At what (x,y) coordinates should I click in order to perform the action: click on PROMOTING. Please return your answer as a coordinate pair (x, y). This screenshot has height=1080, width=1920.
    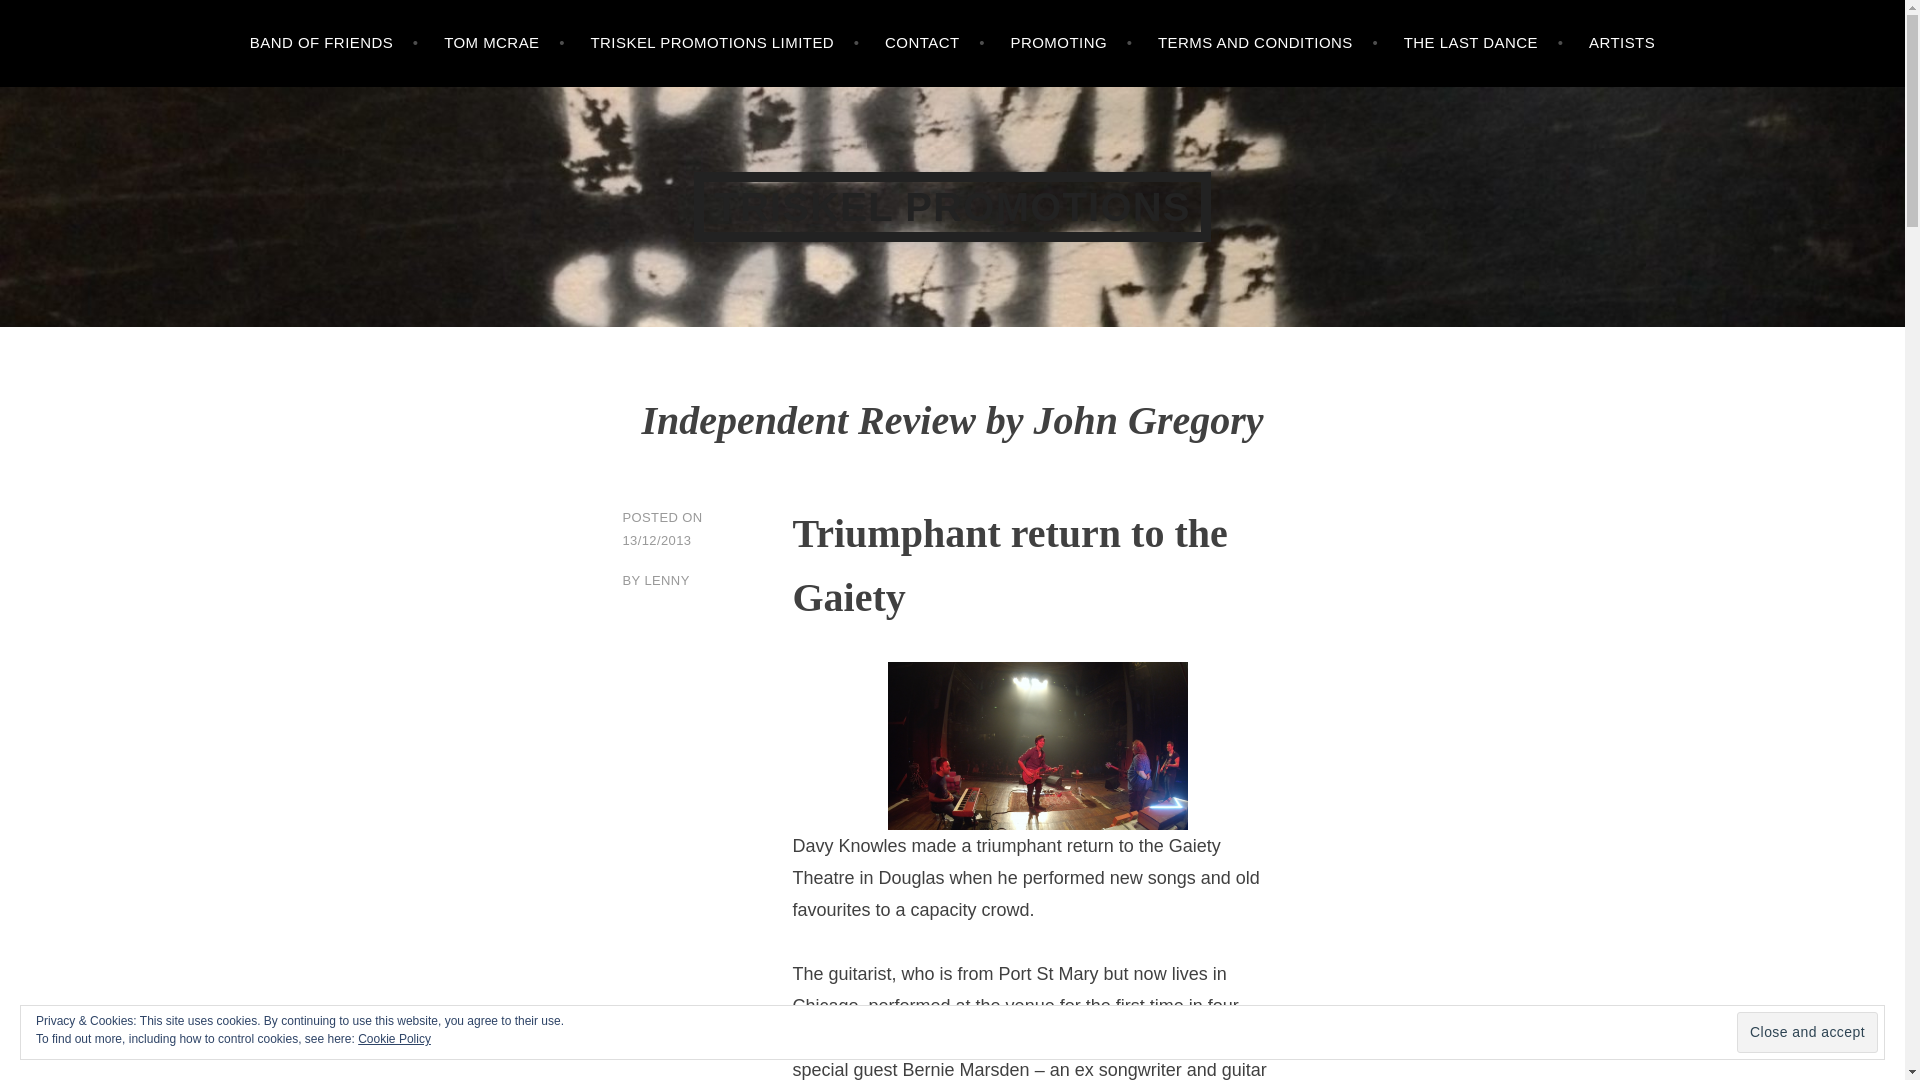
    Looking at the image, I should click on (1070, 44).